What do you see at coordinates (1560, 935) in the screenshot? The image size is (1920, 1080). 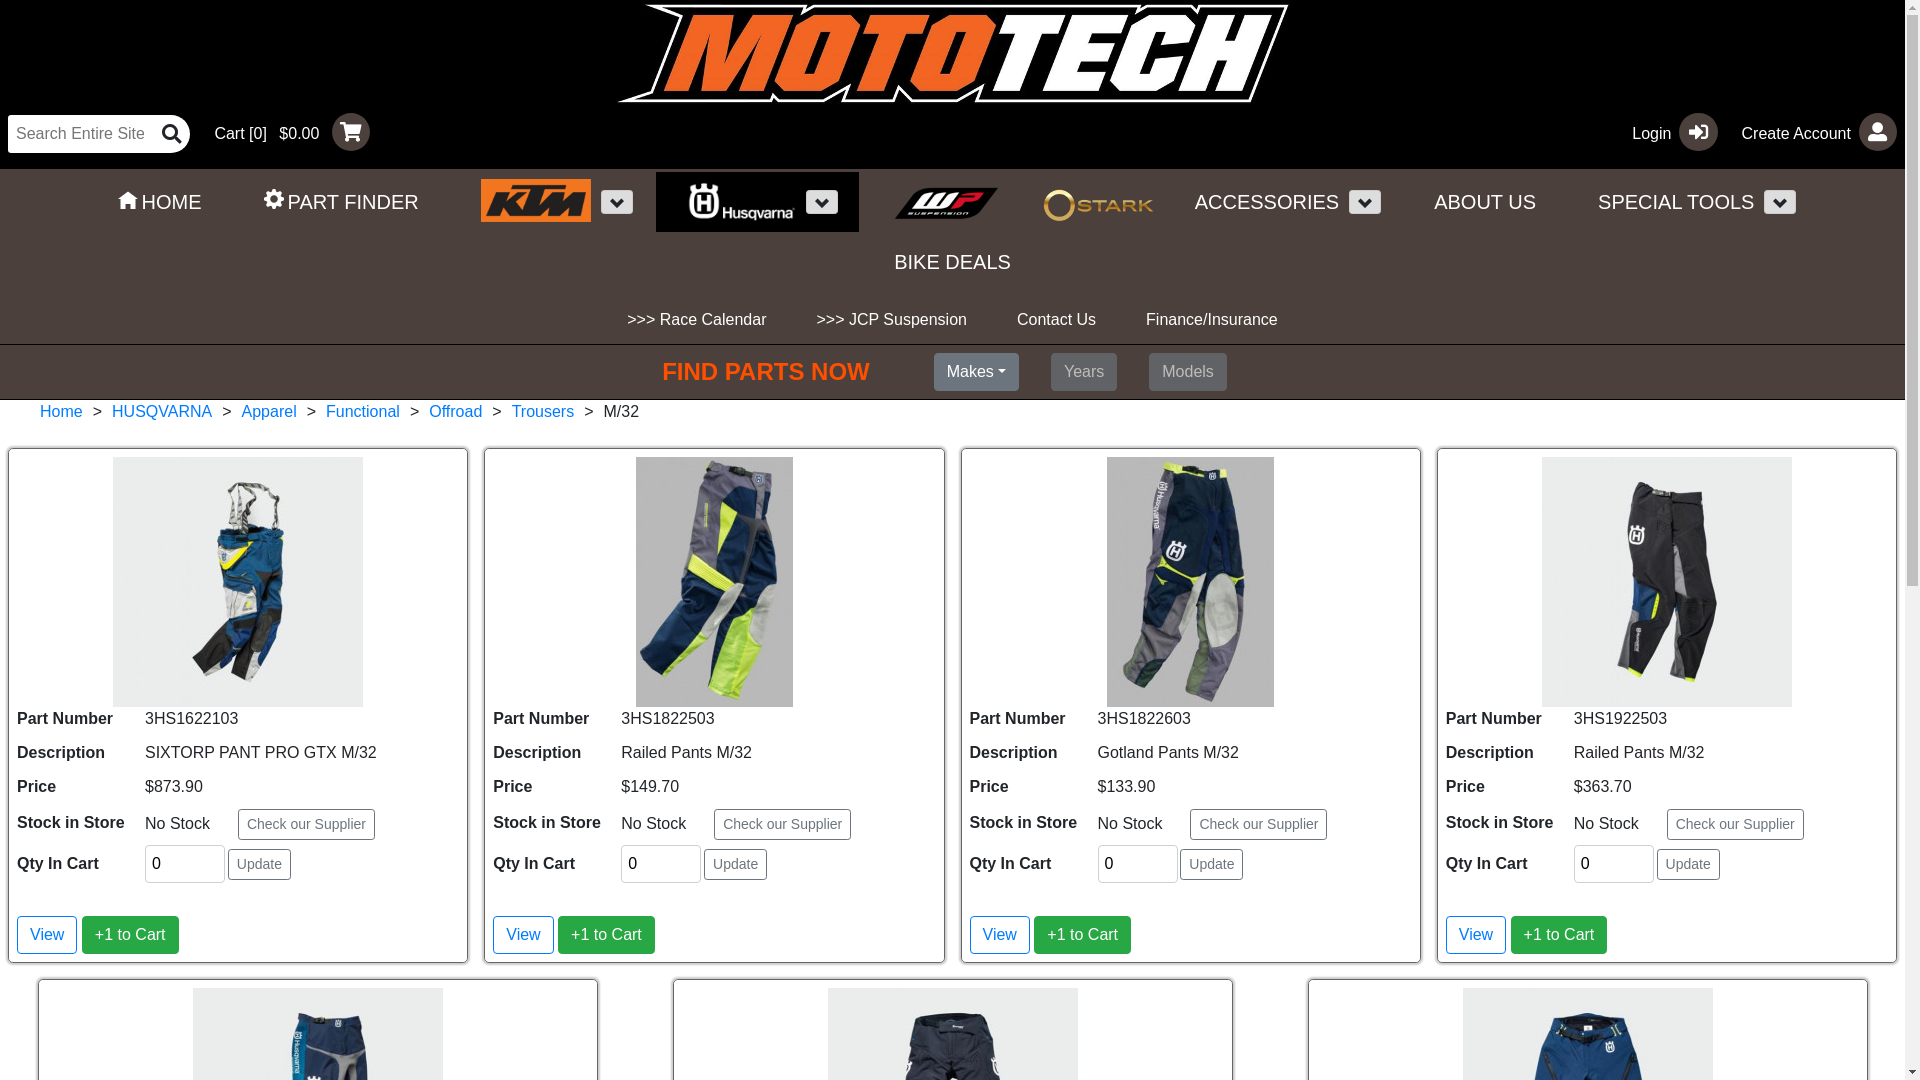 I see `+1 to Cart` at bounding box center [1560, 935].